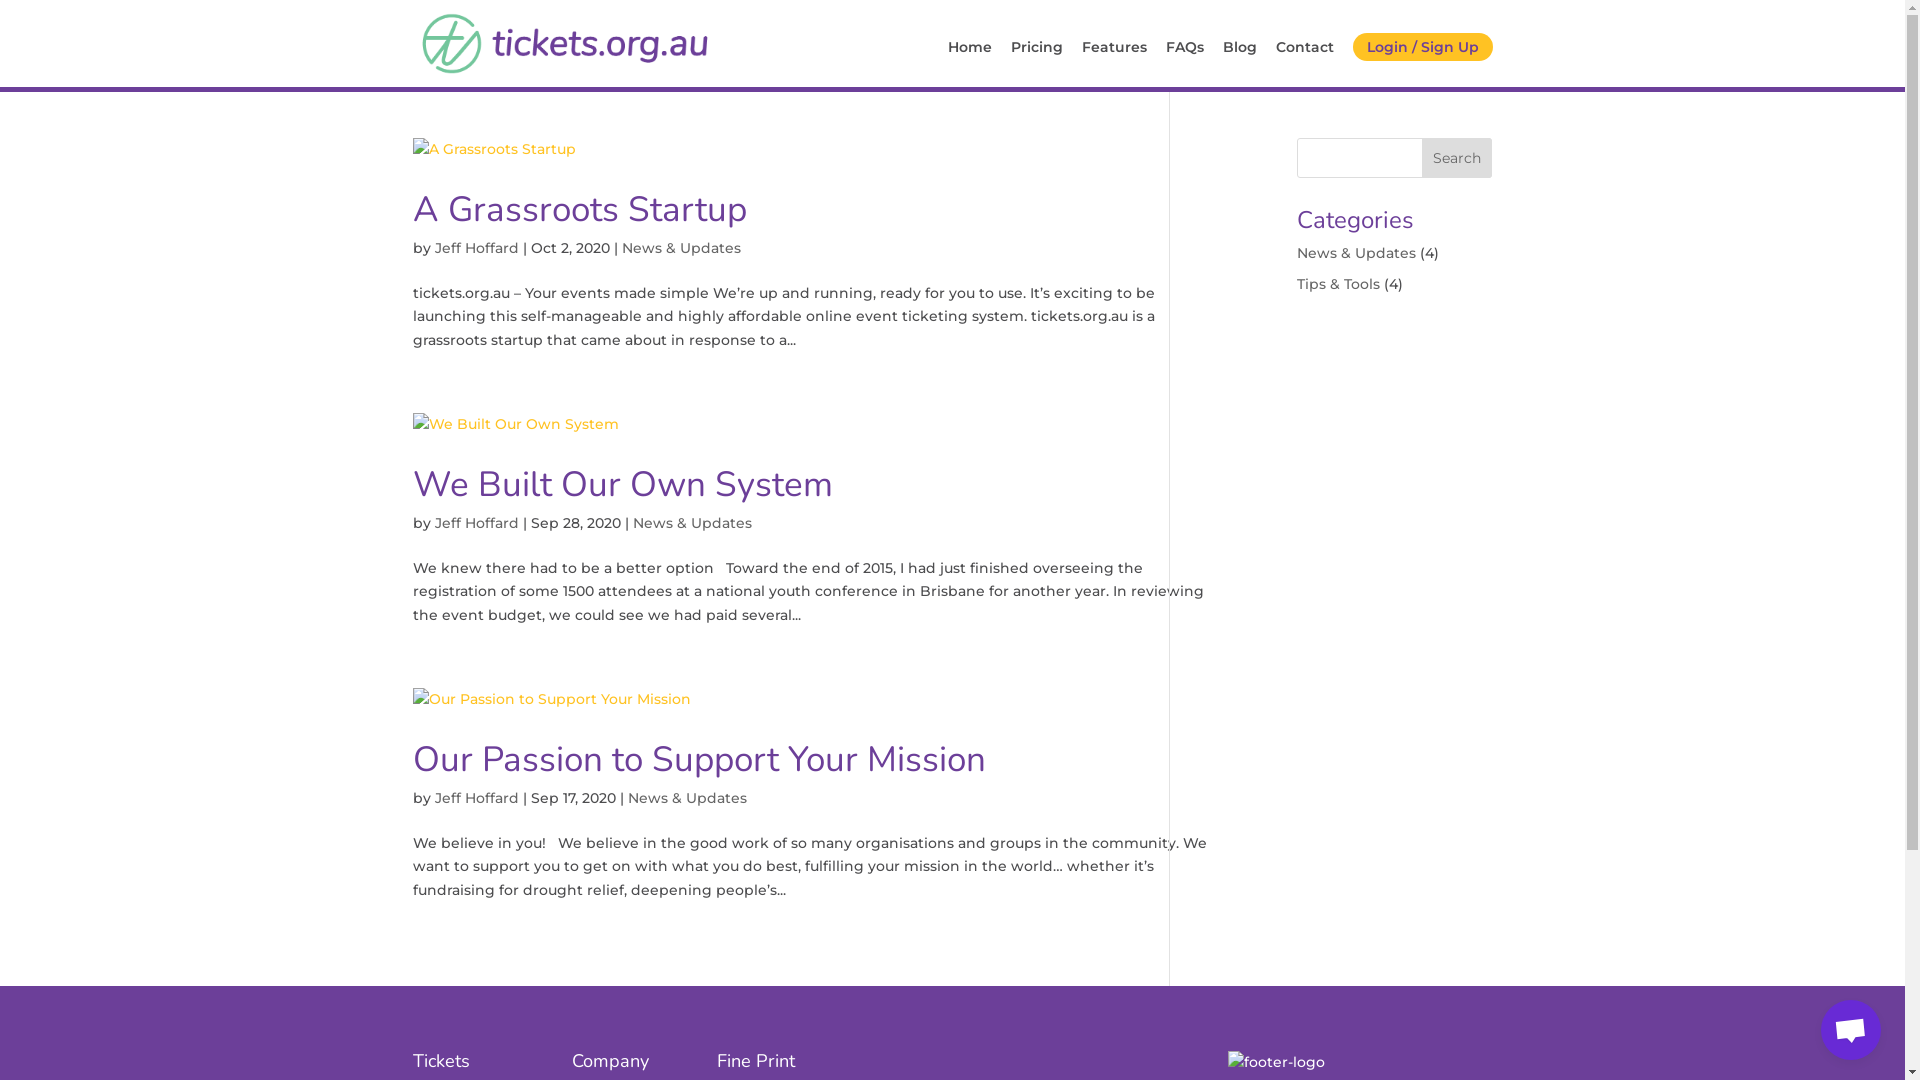  I want to click on Blog, so click(1239, 64).